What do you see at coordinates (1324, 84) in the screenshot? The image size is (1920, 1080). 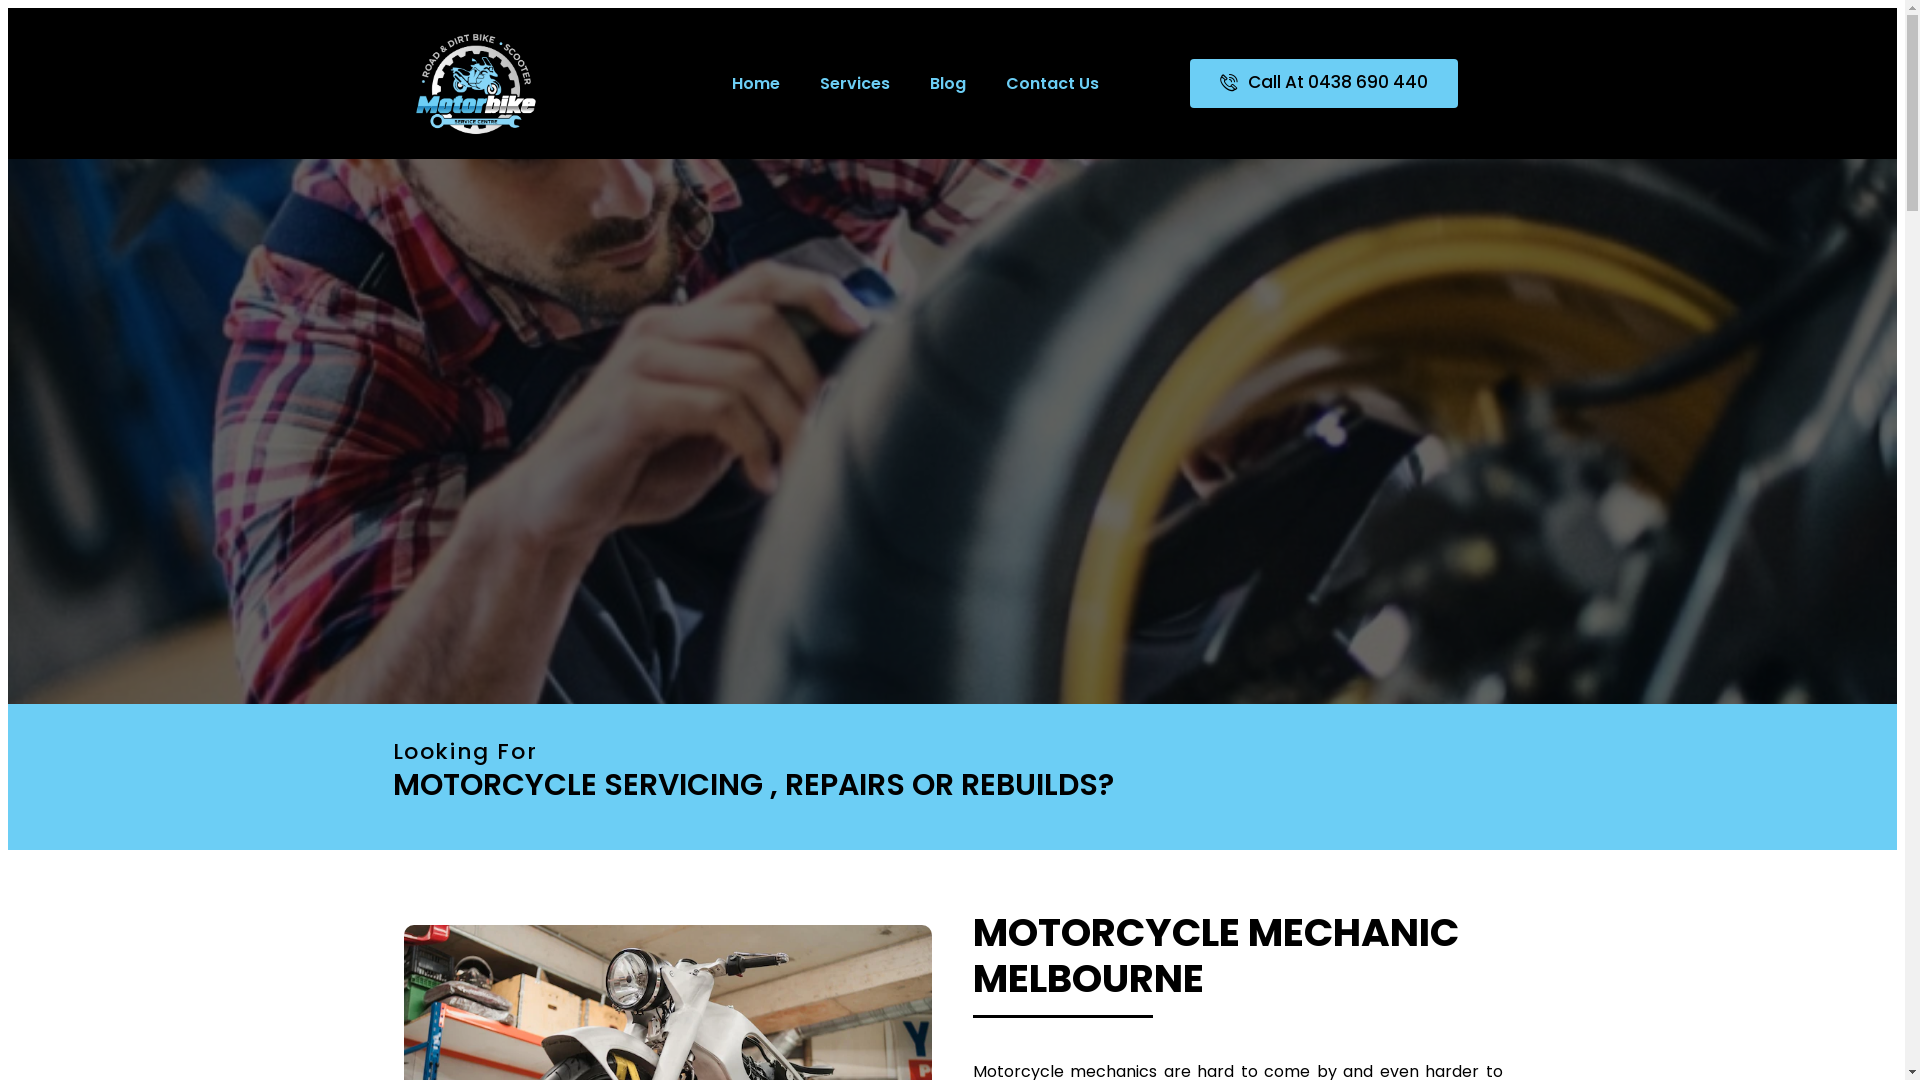 I see `Call At 0438 690 440` at bounding box center [1324, 84].